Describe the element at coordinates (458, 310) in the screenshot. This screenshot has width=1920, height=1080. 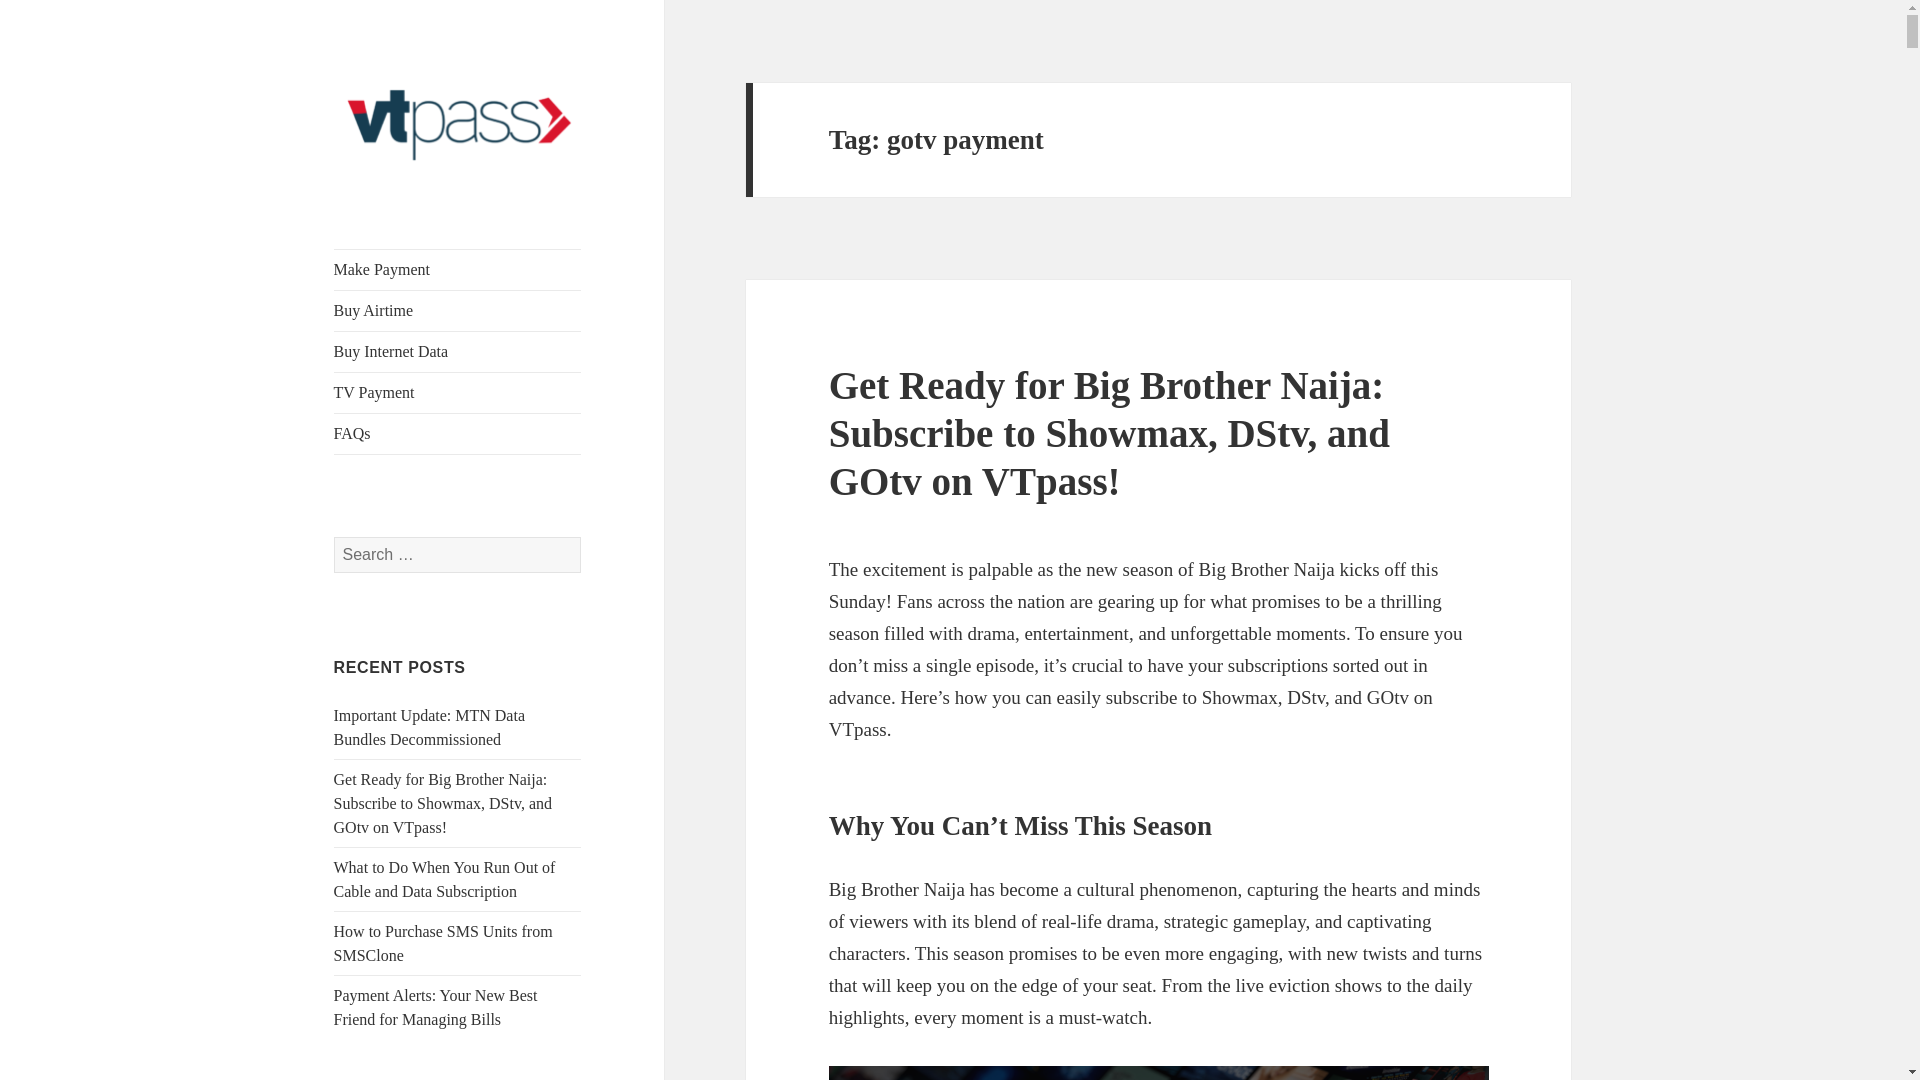
I see `Buy Airtime` at that location.